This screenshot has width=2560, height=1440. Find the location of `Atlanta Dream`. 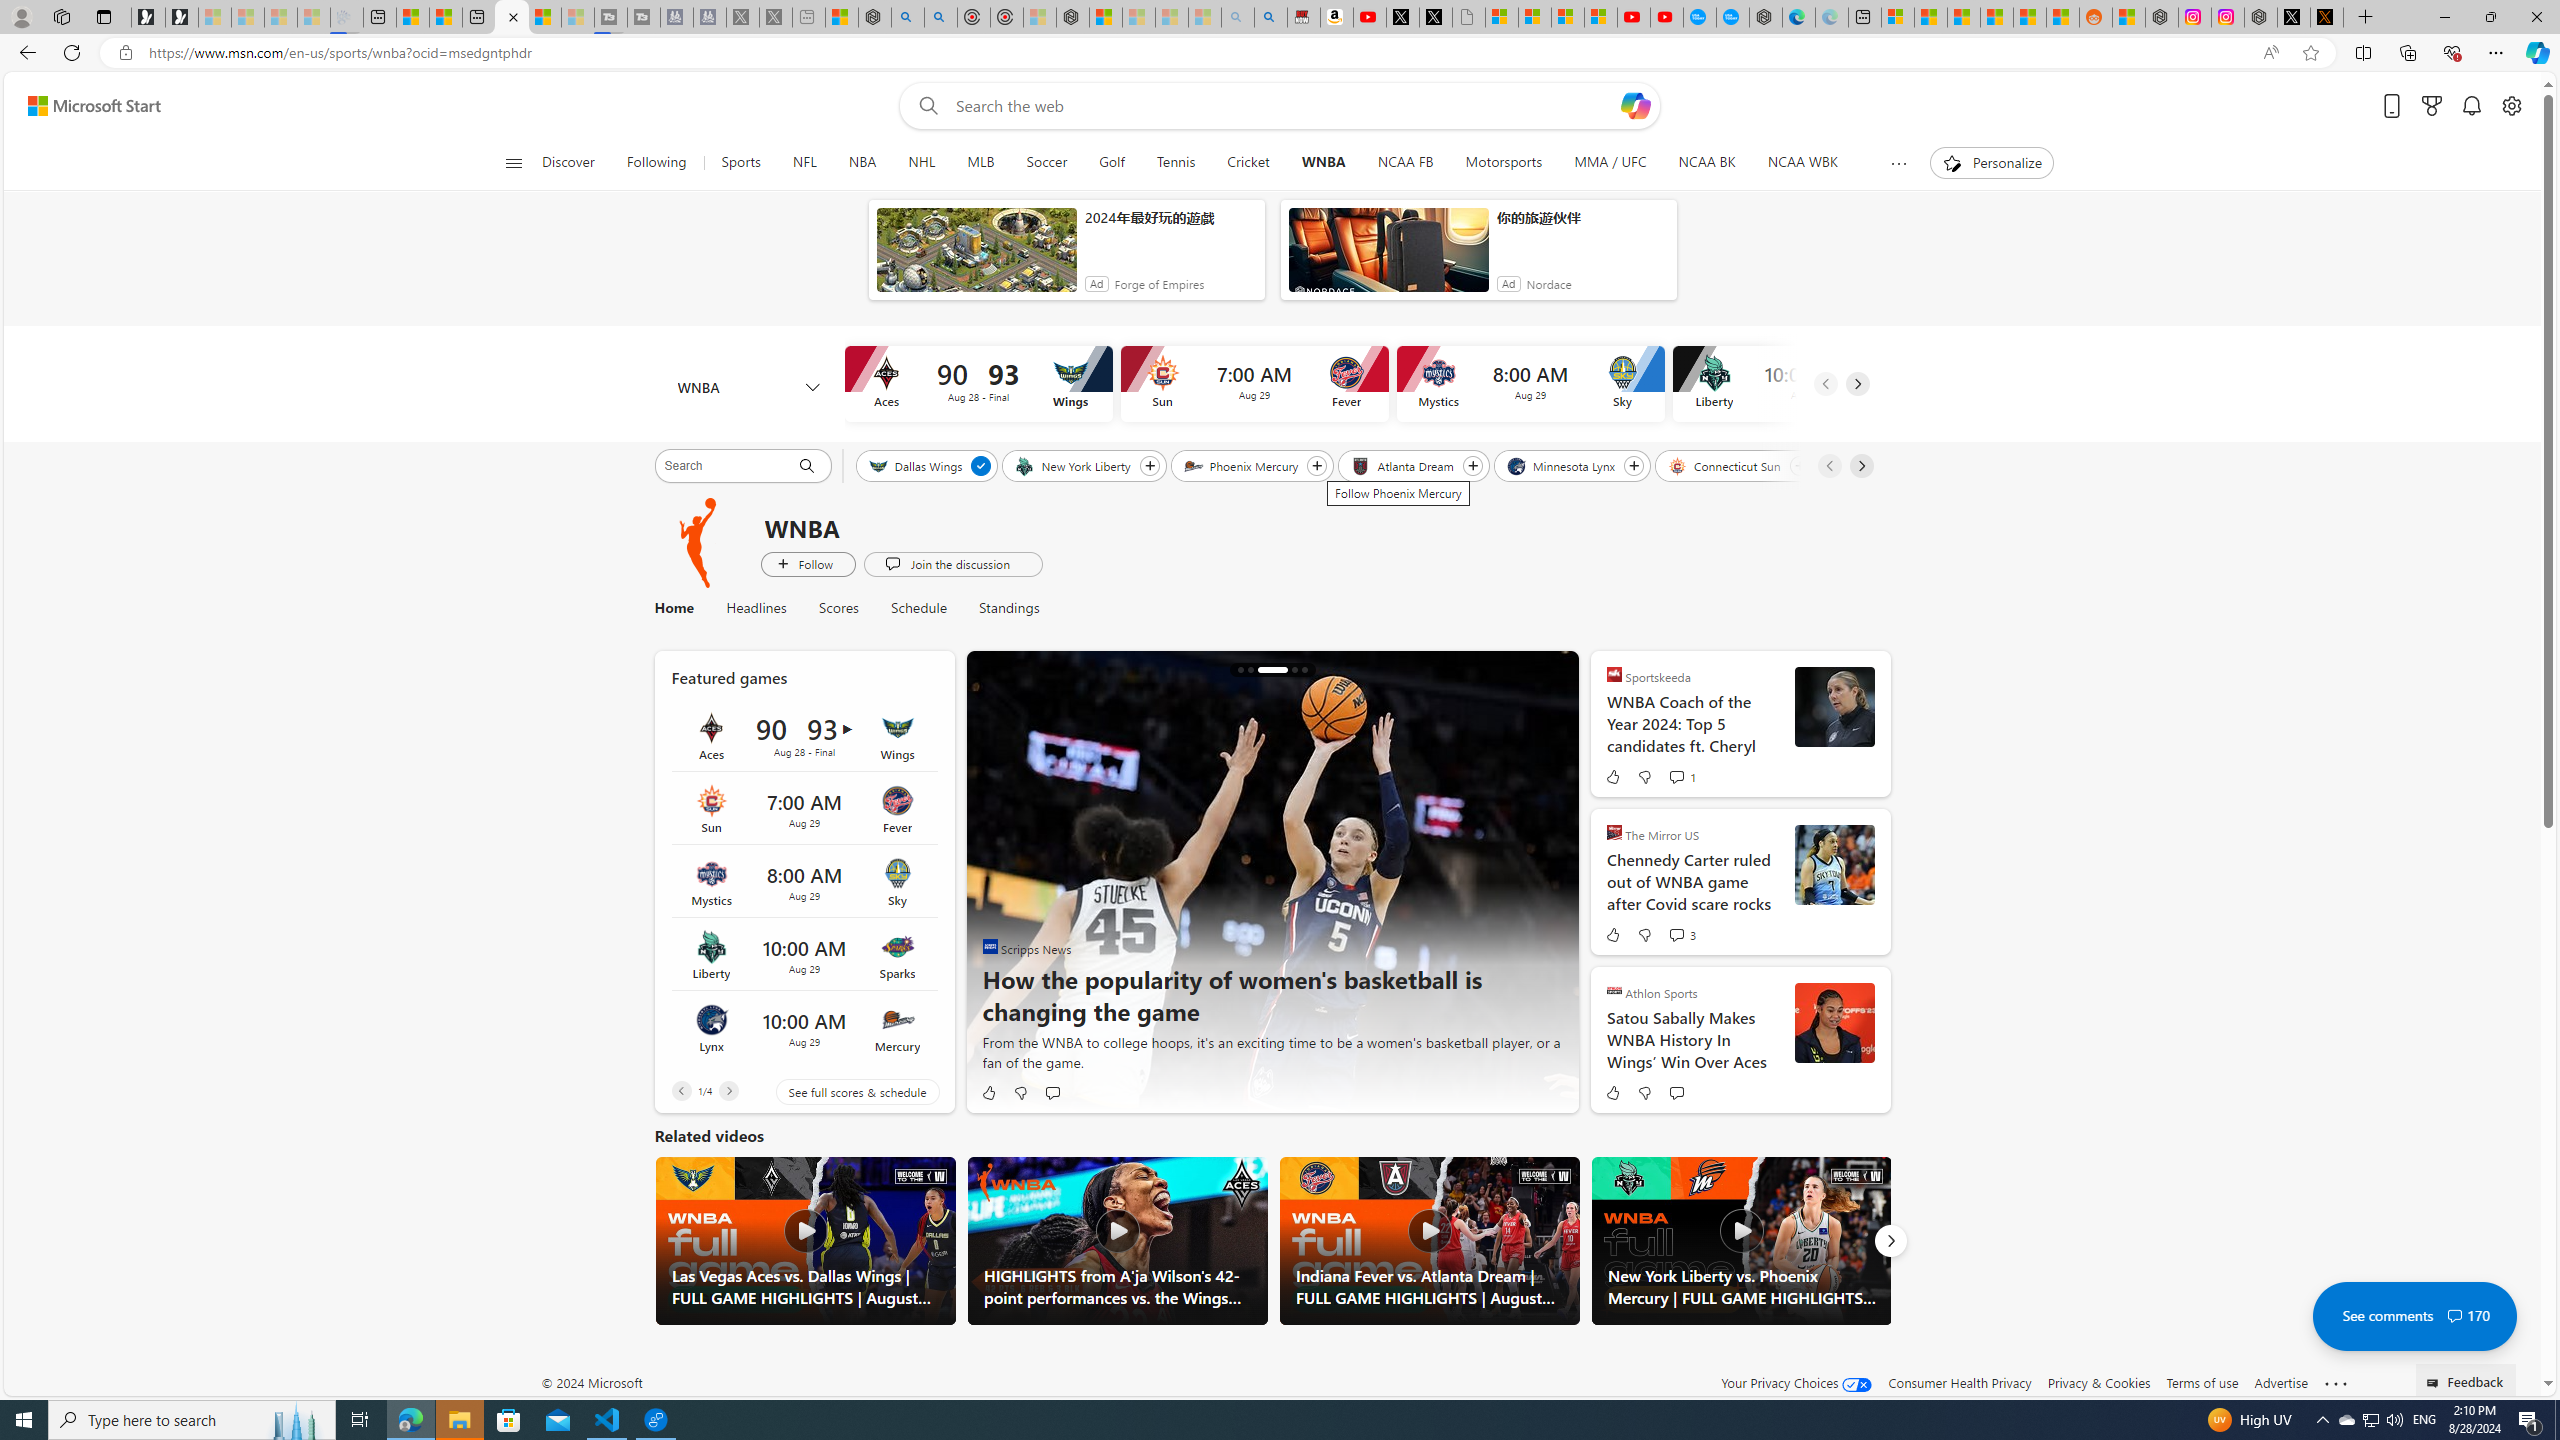

Atlanta Dream is located at coordinates (1404, 465).